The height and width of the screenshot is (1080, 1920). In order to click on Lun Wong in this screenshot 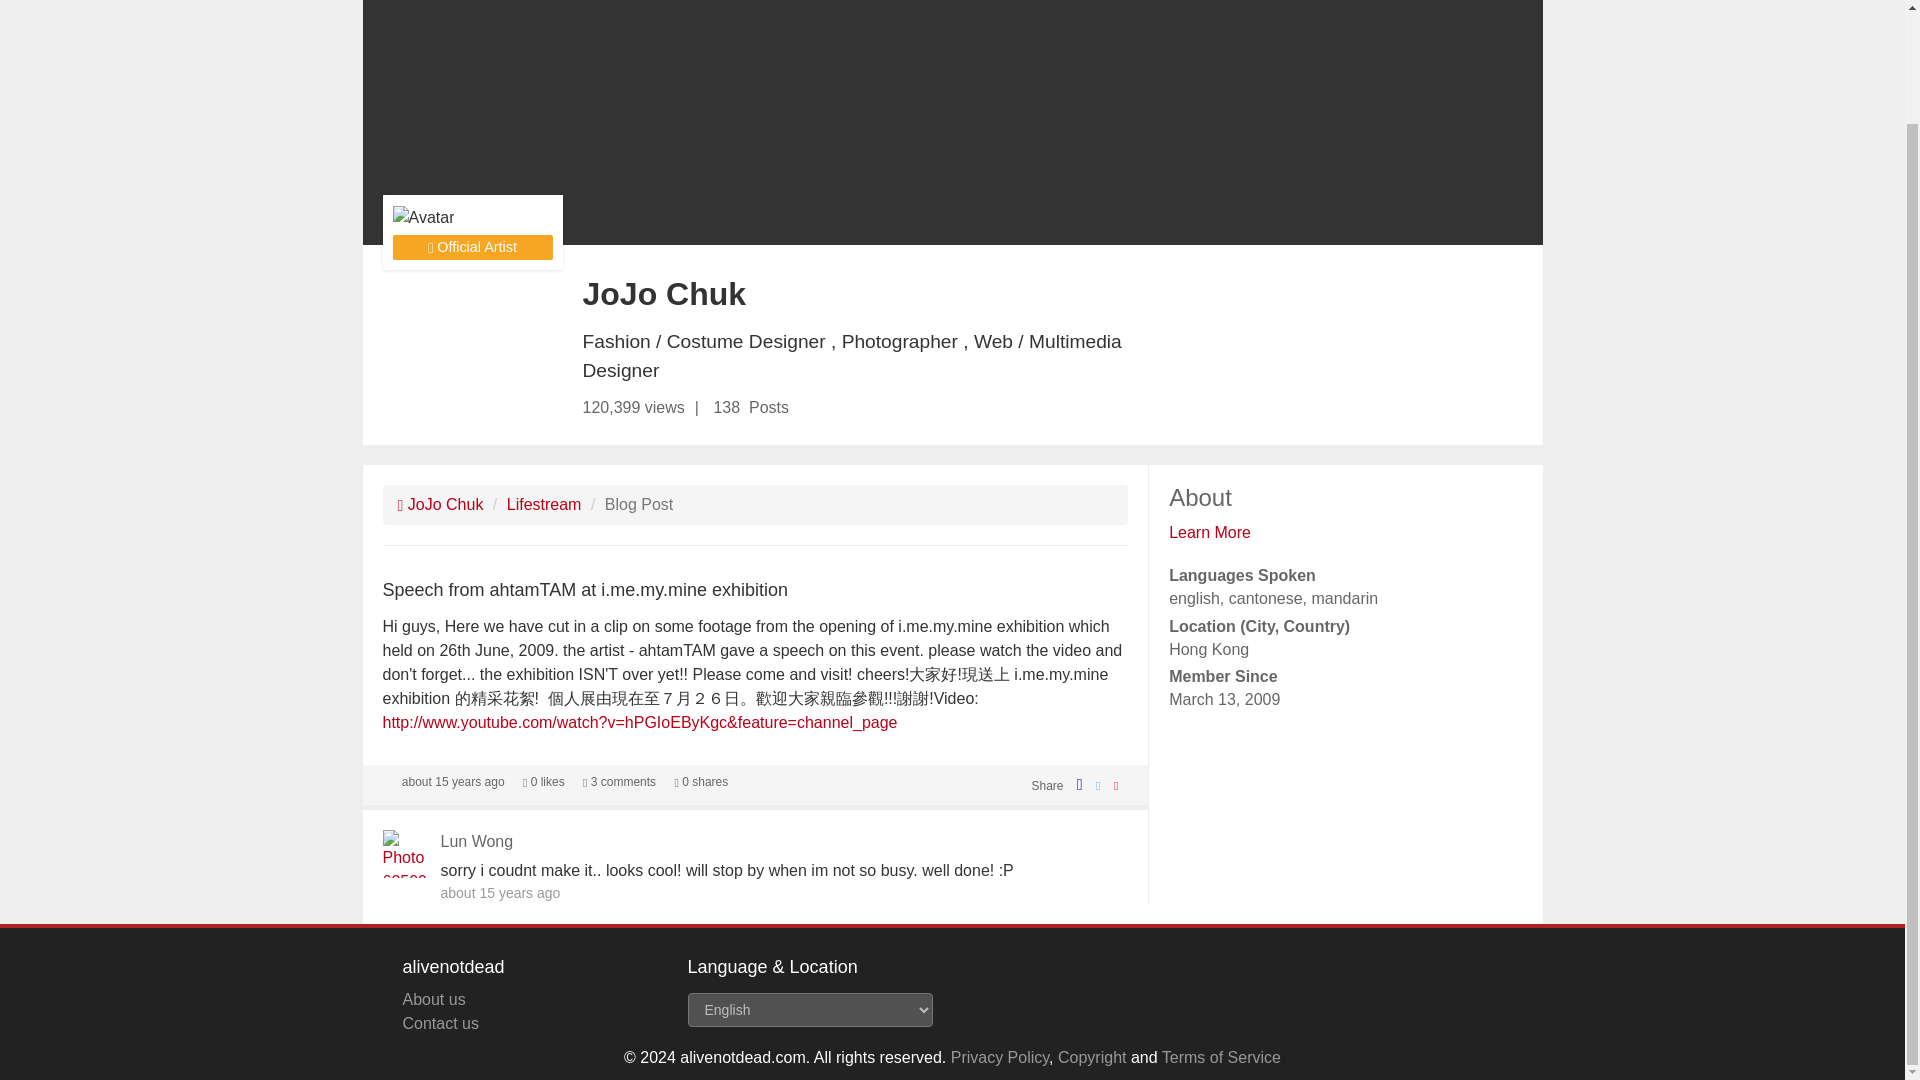, I will do `click(476, 840)`.